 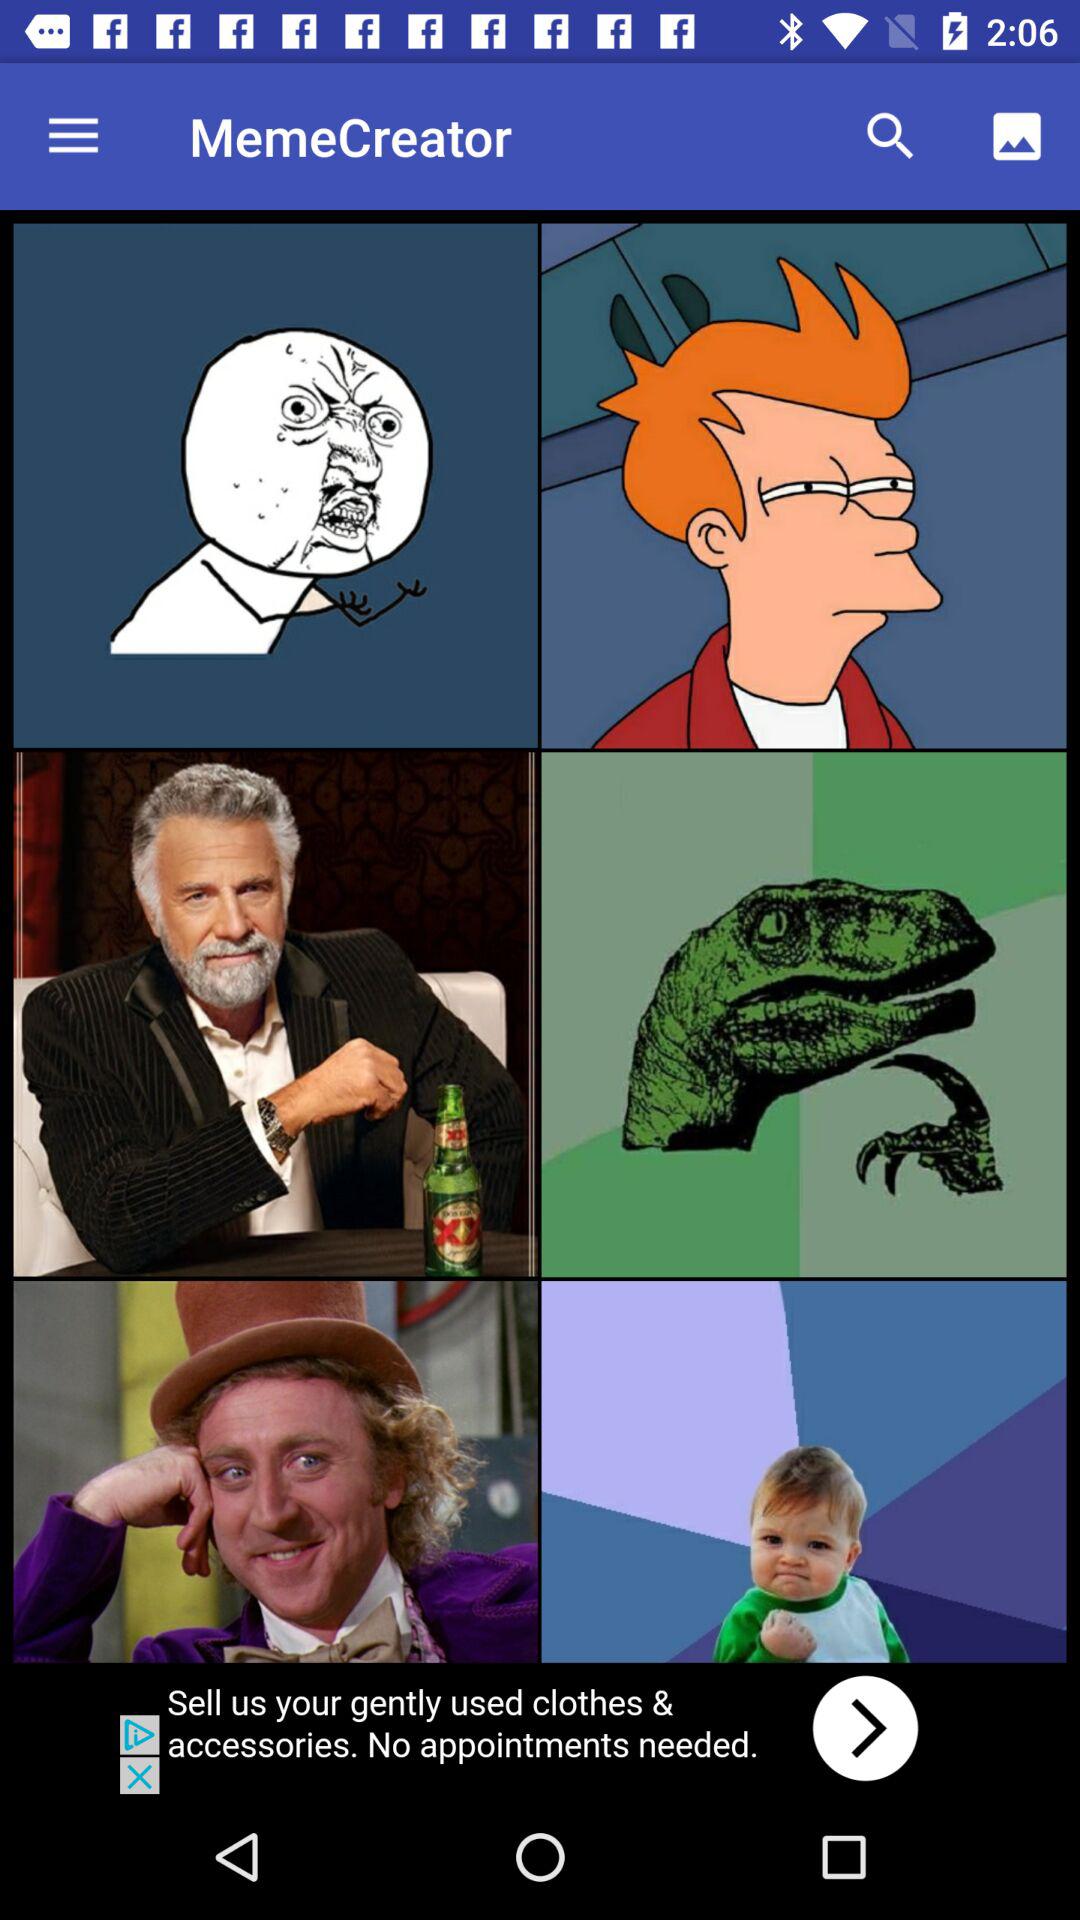 What do you see at coordinates (804, 486) in the screenshot?
I see `cartoon picture` at bounding box center [804, 486].